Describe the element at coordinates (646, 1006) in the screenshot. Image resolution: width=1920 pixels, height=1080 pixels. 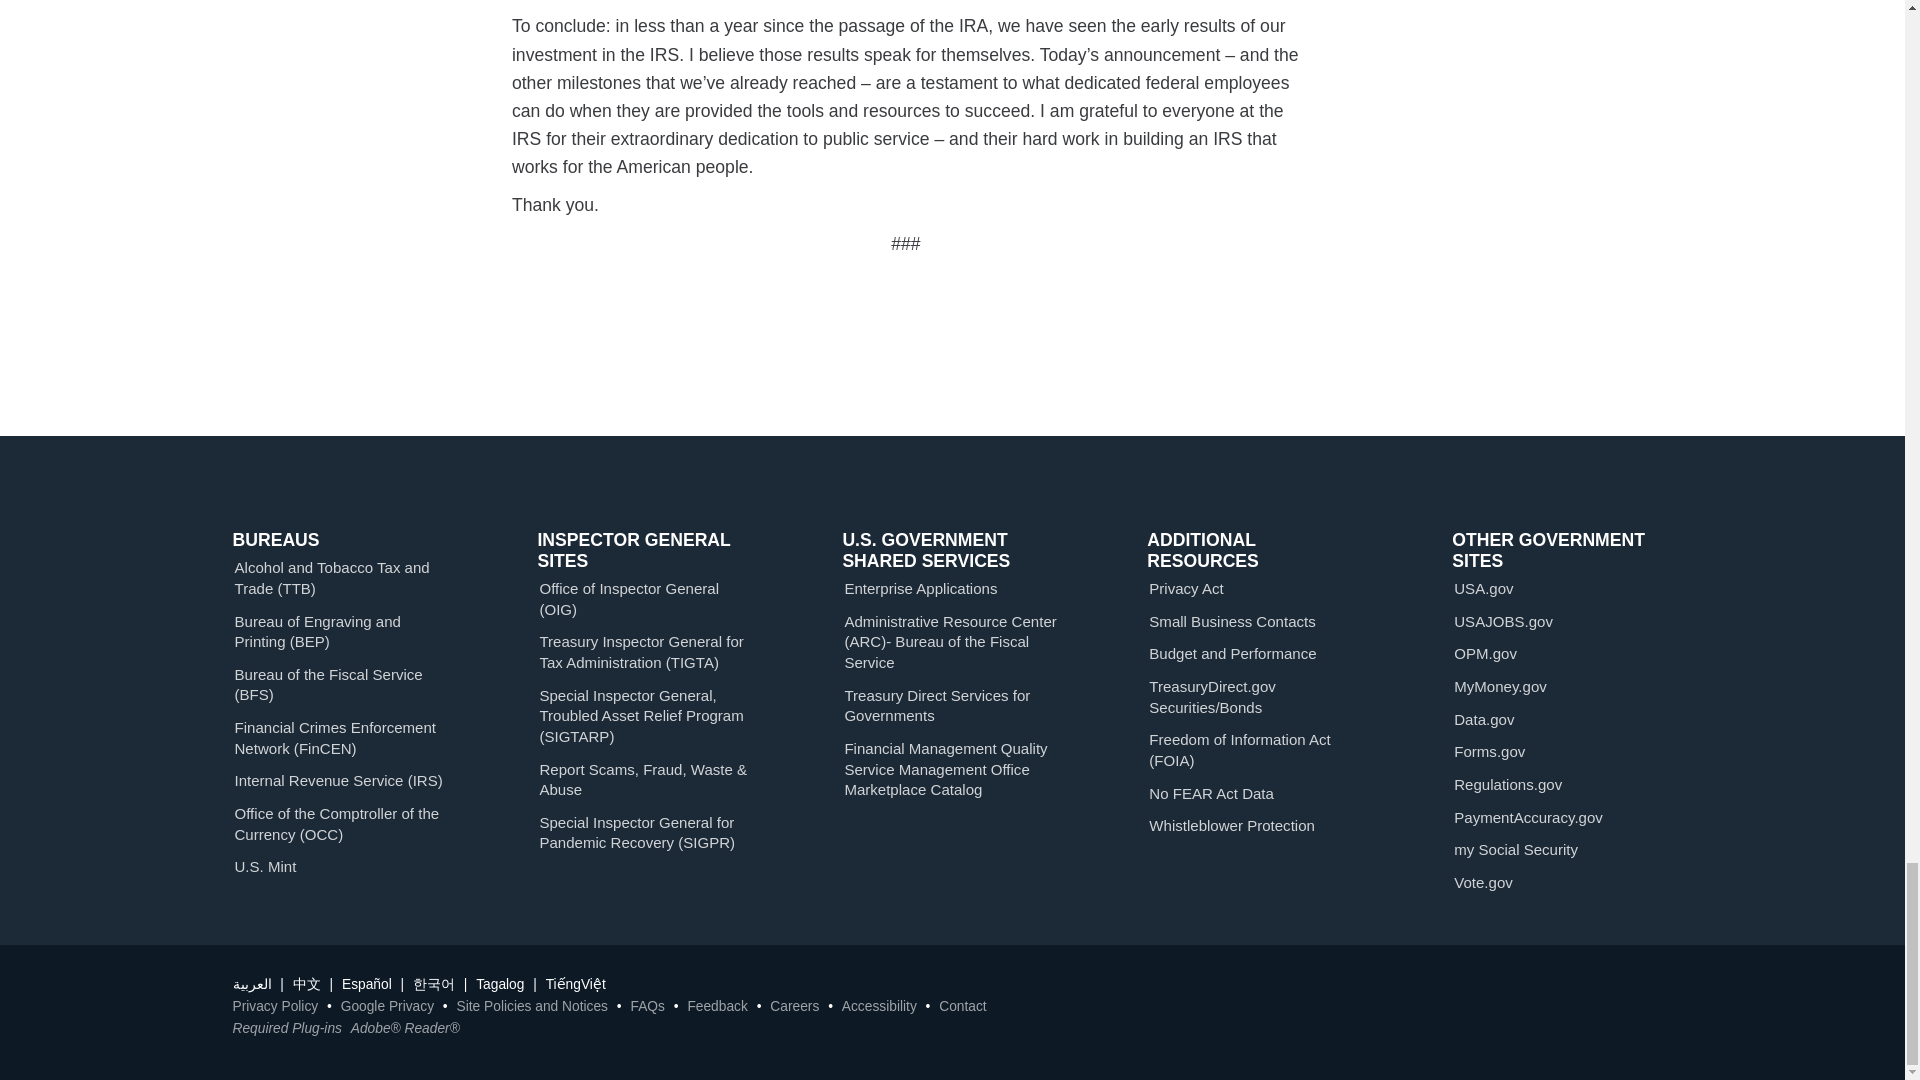
I see `FAQs` at that location.